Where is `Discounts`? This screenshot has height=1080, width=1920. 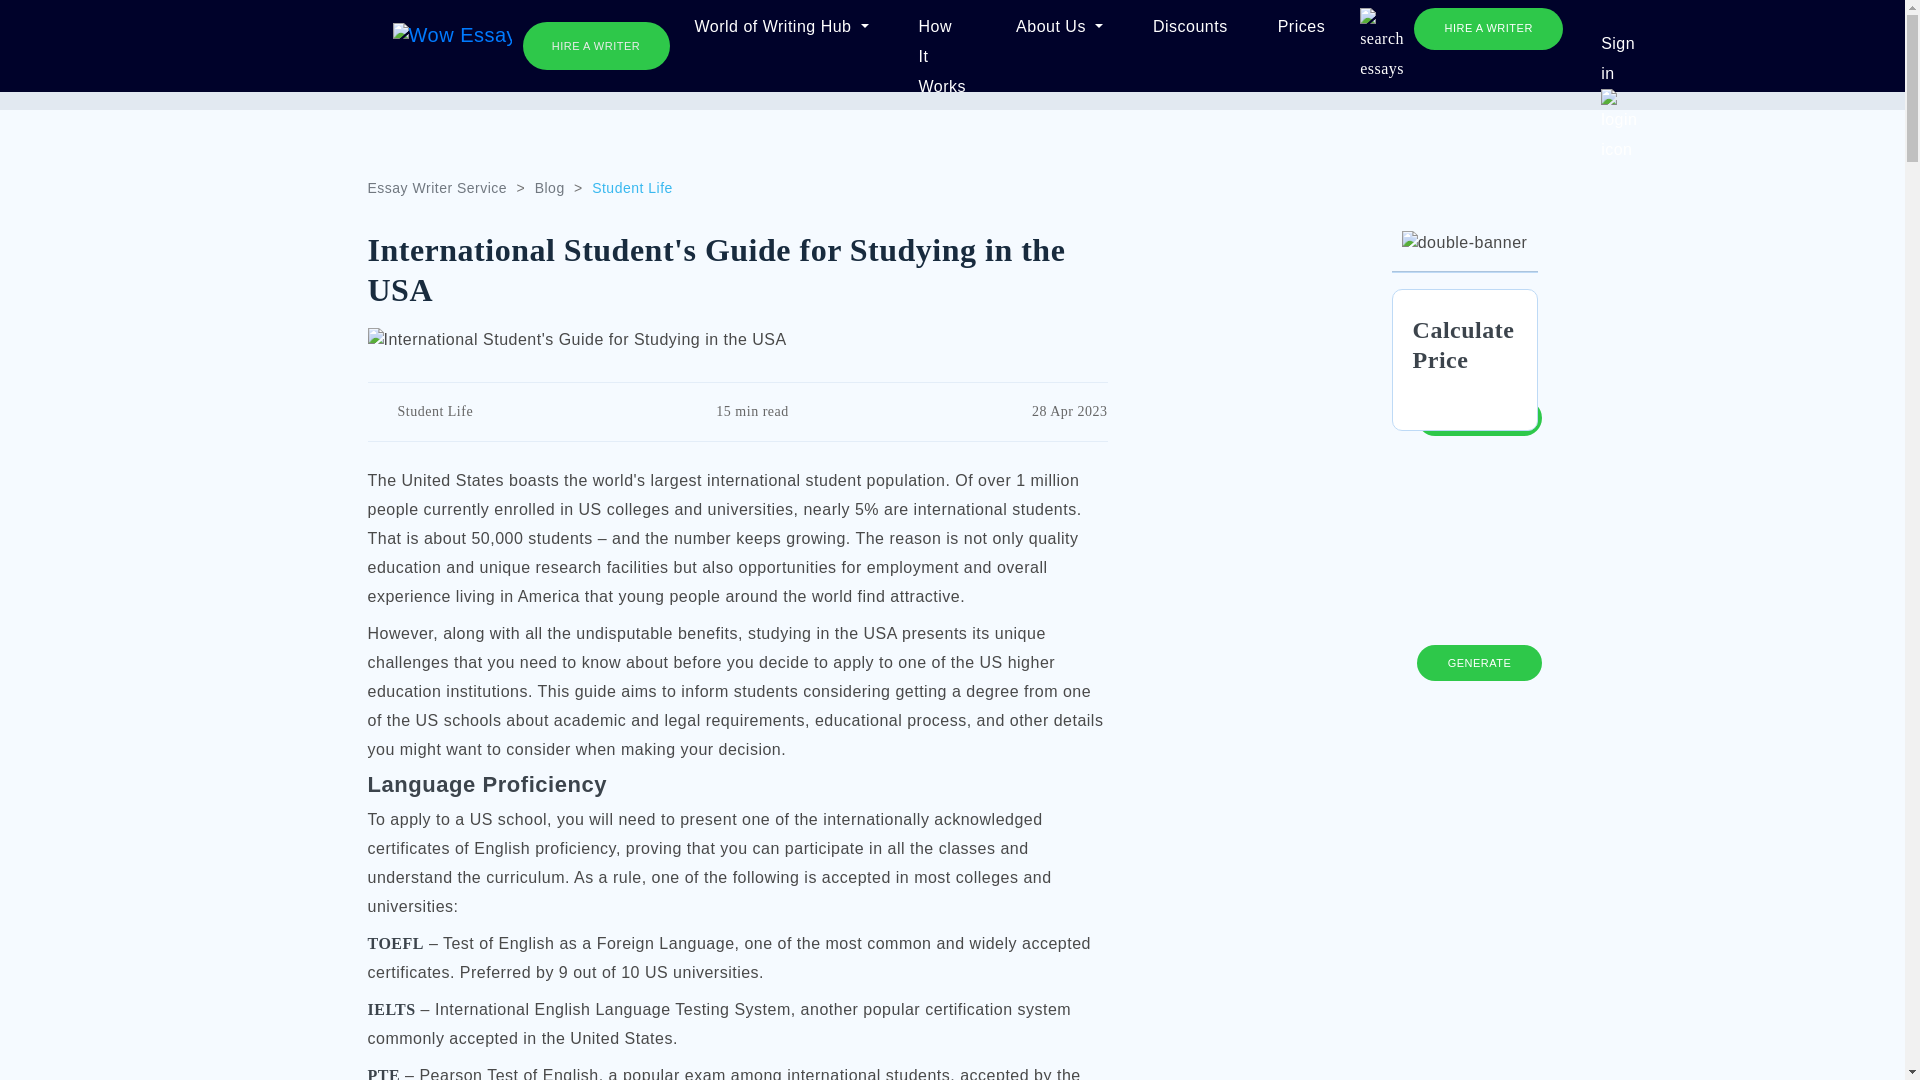 Discounts is located at coordinates (1190, 28).